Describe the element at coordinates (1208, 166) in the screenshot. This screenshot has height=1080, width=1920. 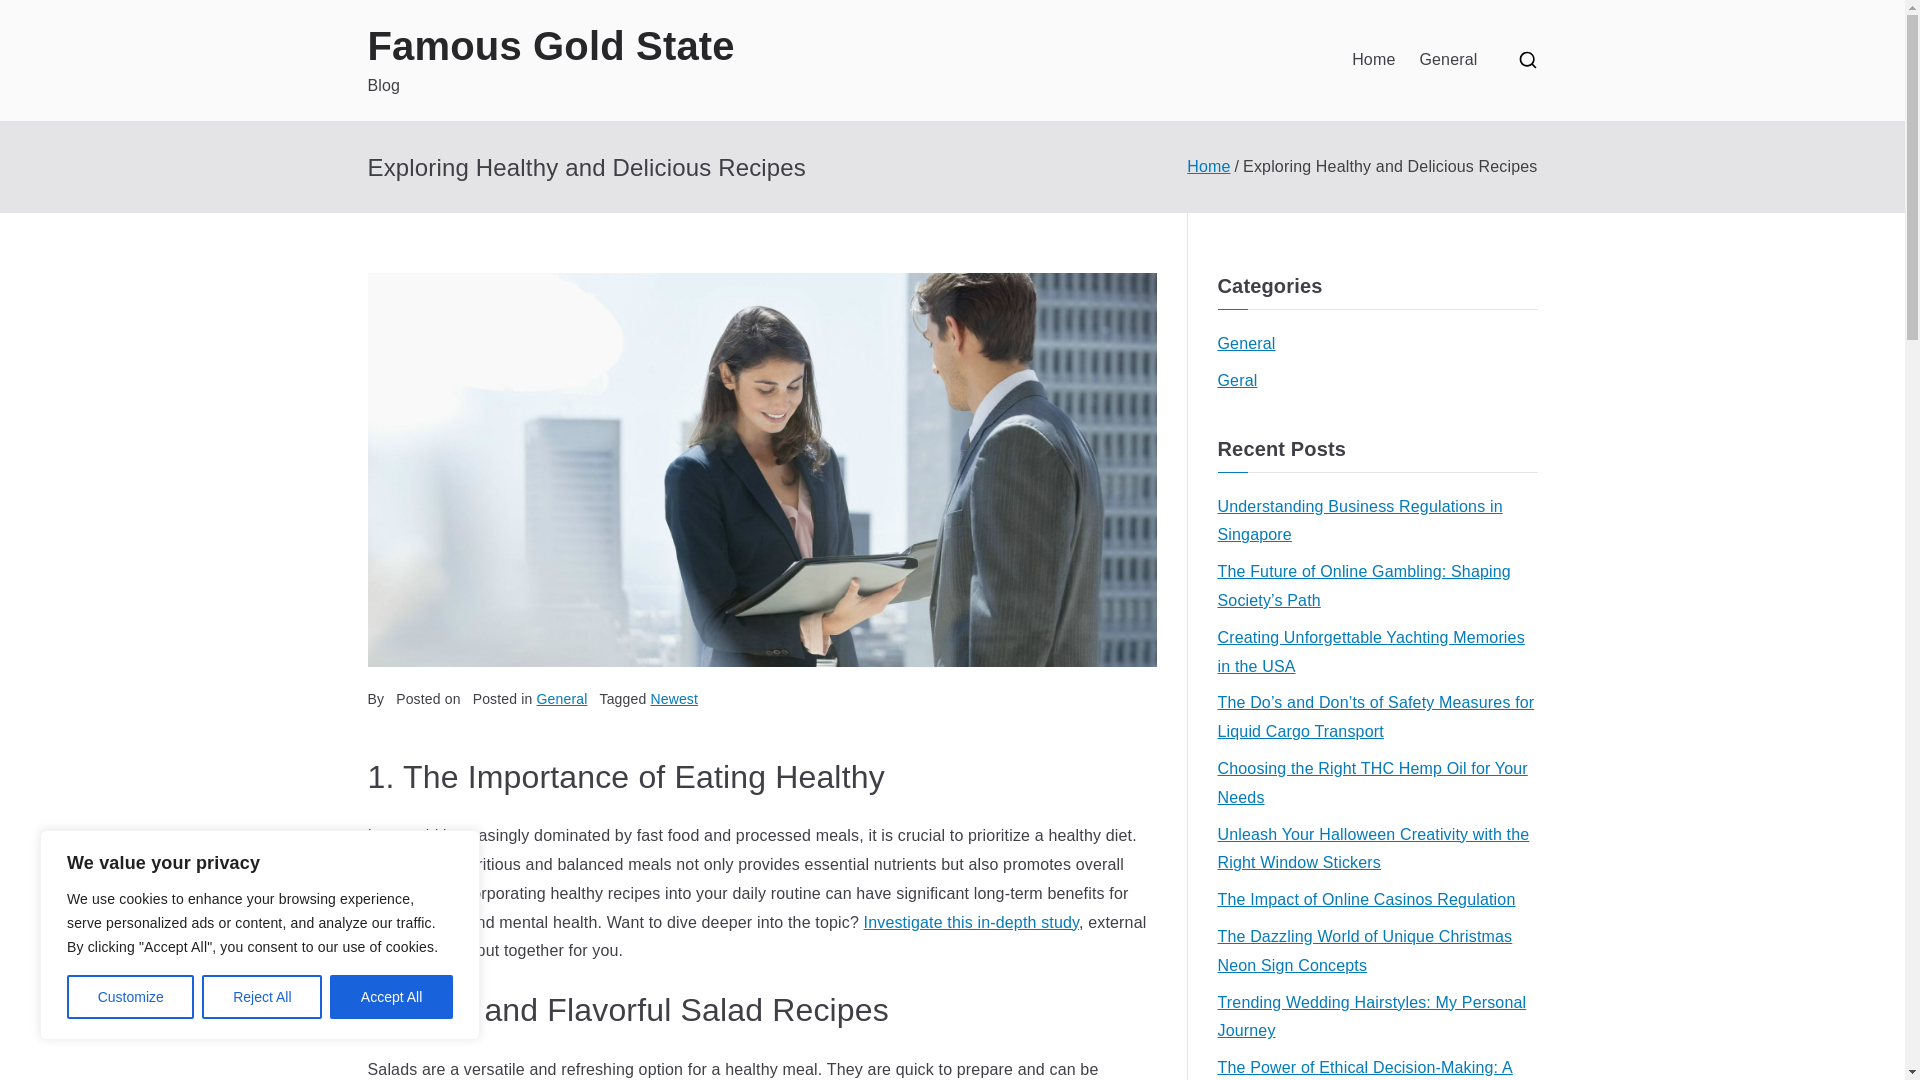
I see `Home` at that location.